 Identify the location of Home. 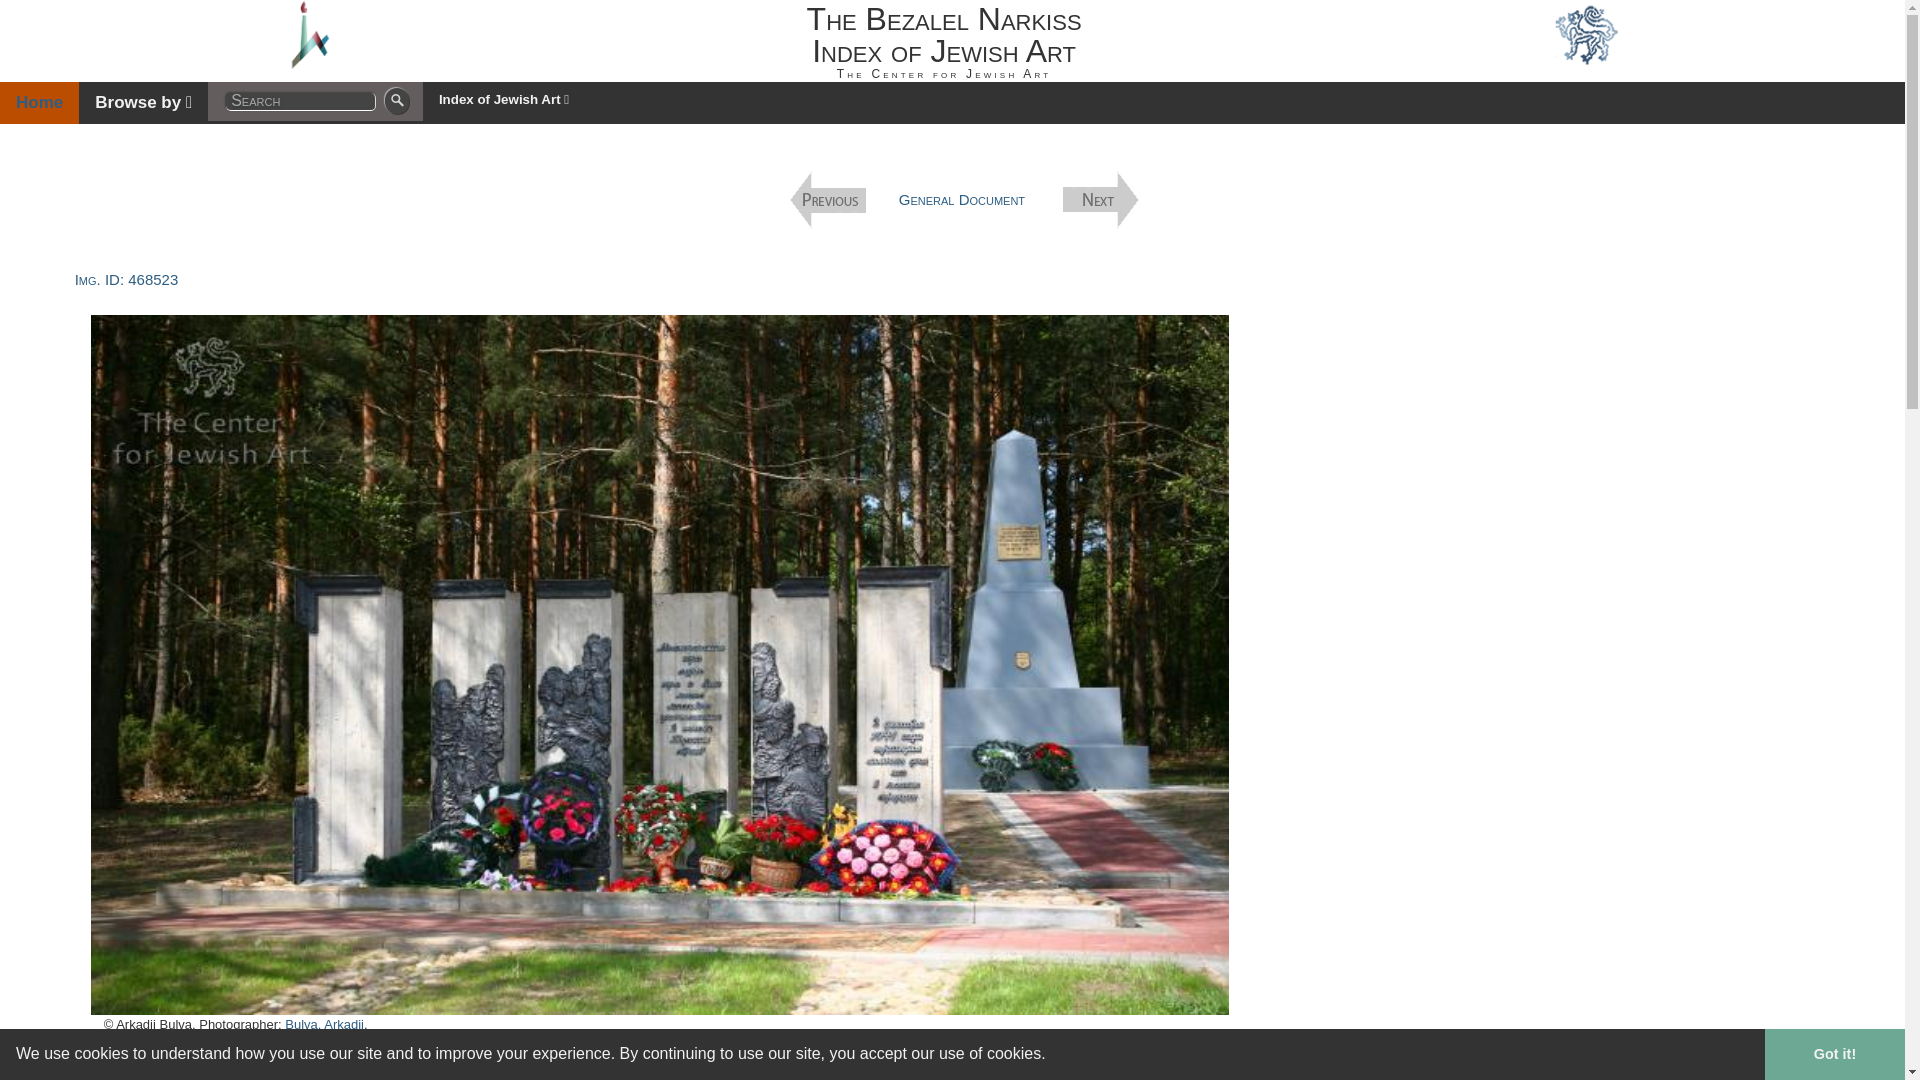
(39, 103).